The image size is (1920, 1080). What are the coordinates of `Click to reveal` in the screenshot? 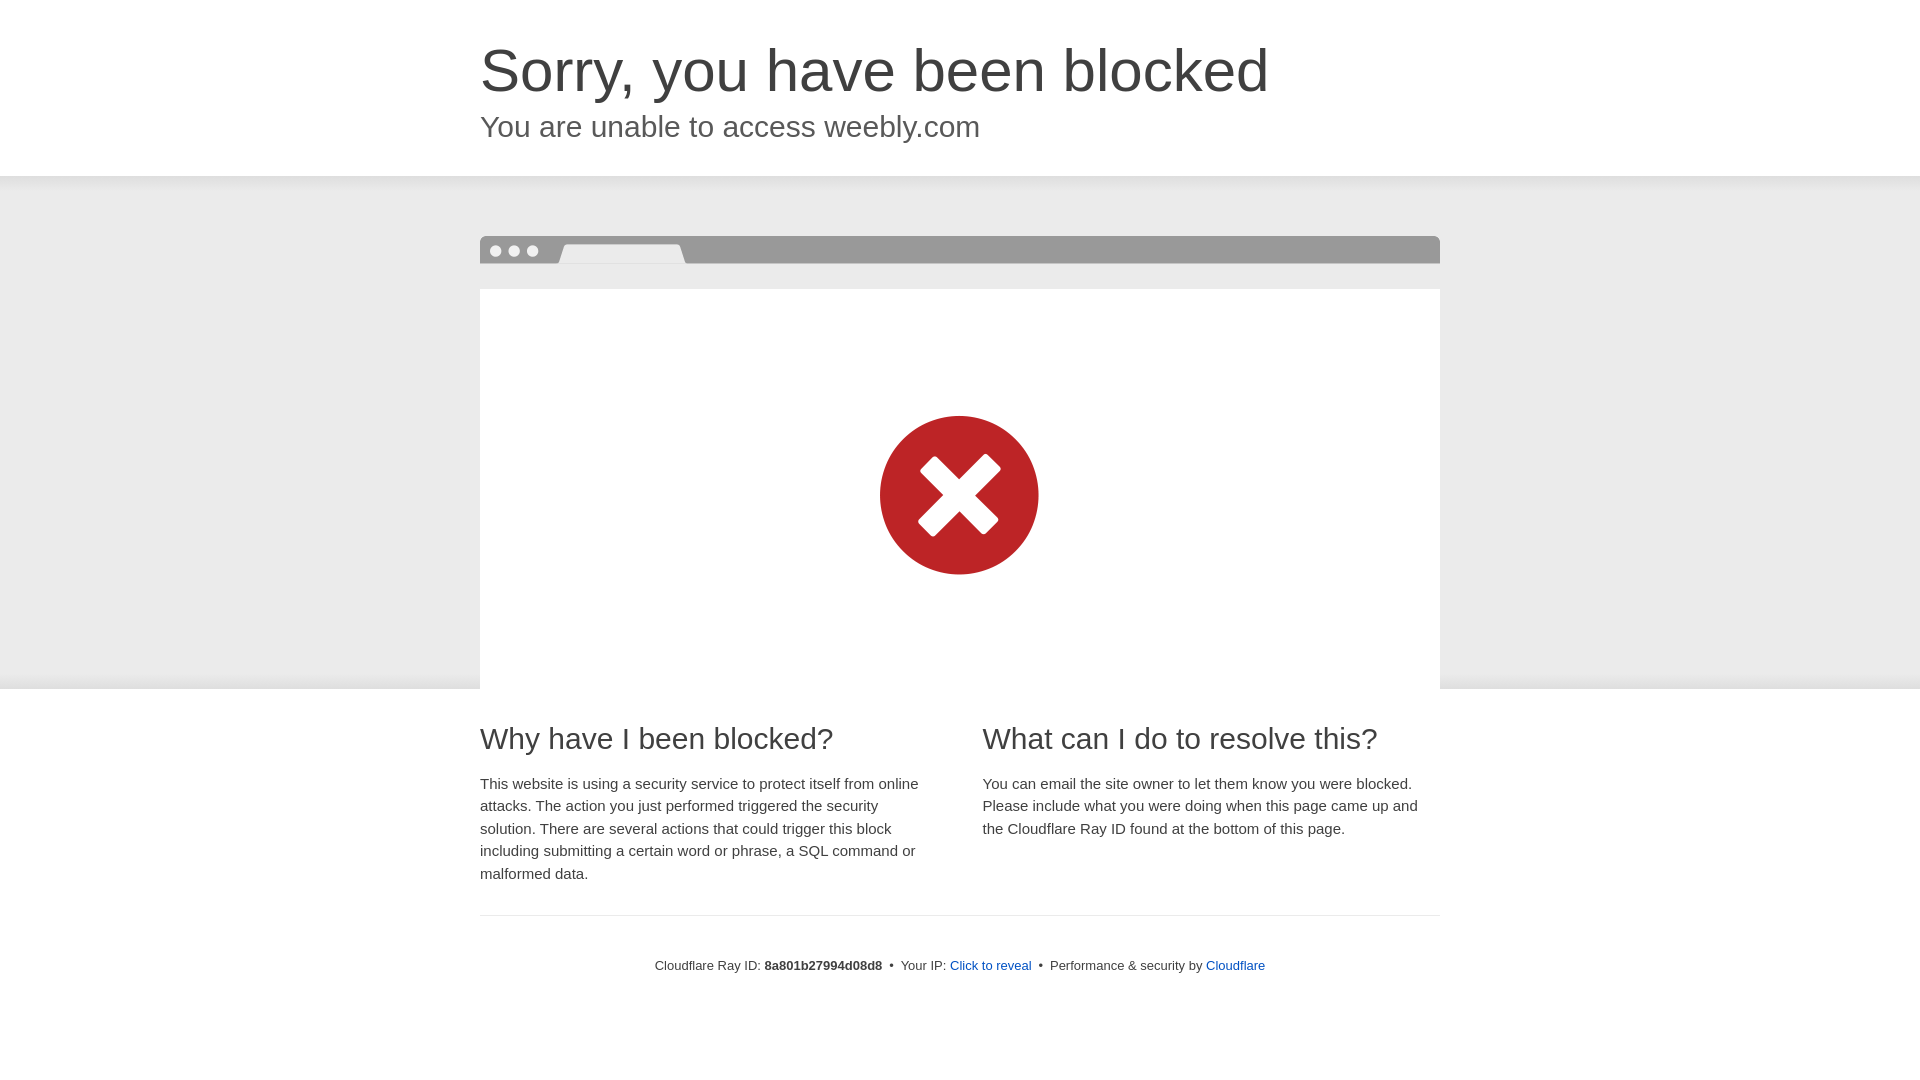 It's located at (991, 966).